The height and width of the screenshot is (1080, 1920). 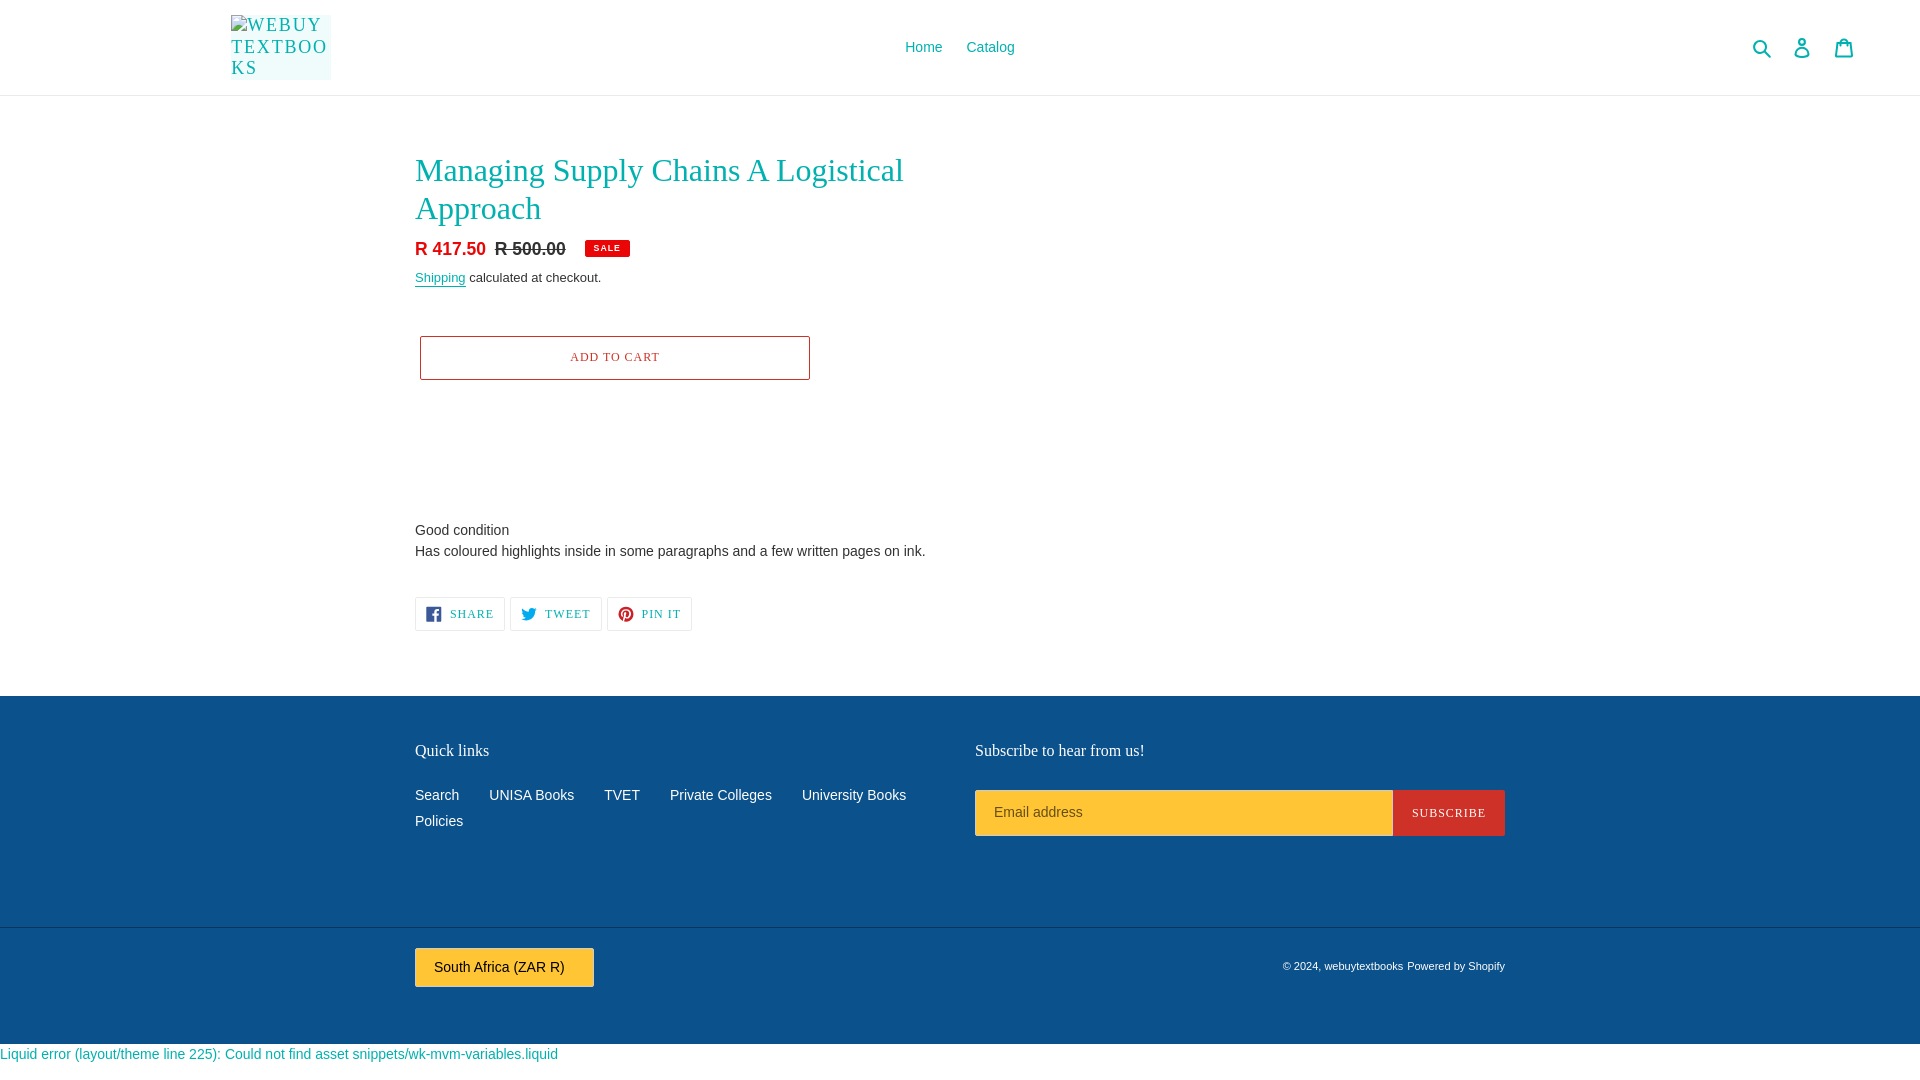 I want to click on Cart, so click(x=555, y=614).